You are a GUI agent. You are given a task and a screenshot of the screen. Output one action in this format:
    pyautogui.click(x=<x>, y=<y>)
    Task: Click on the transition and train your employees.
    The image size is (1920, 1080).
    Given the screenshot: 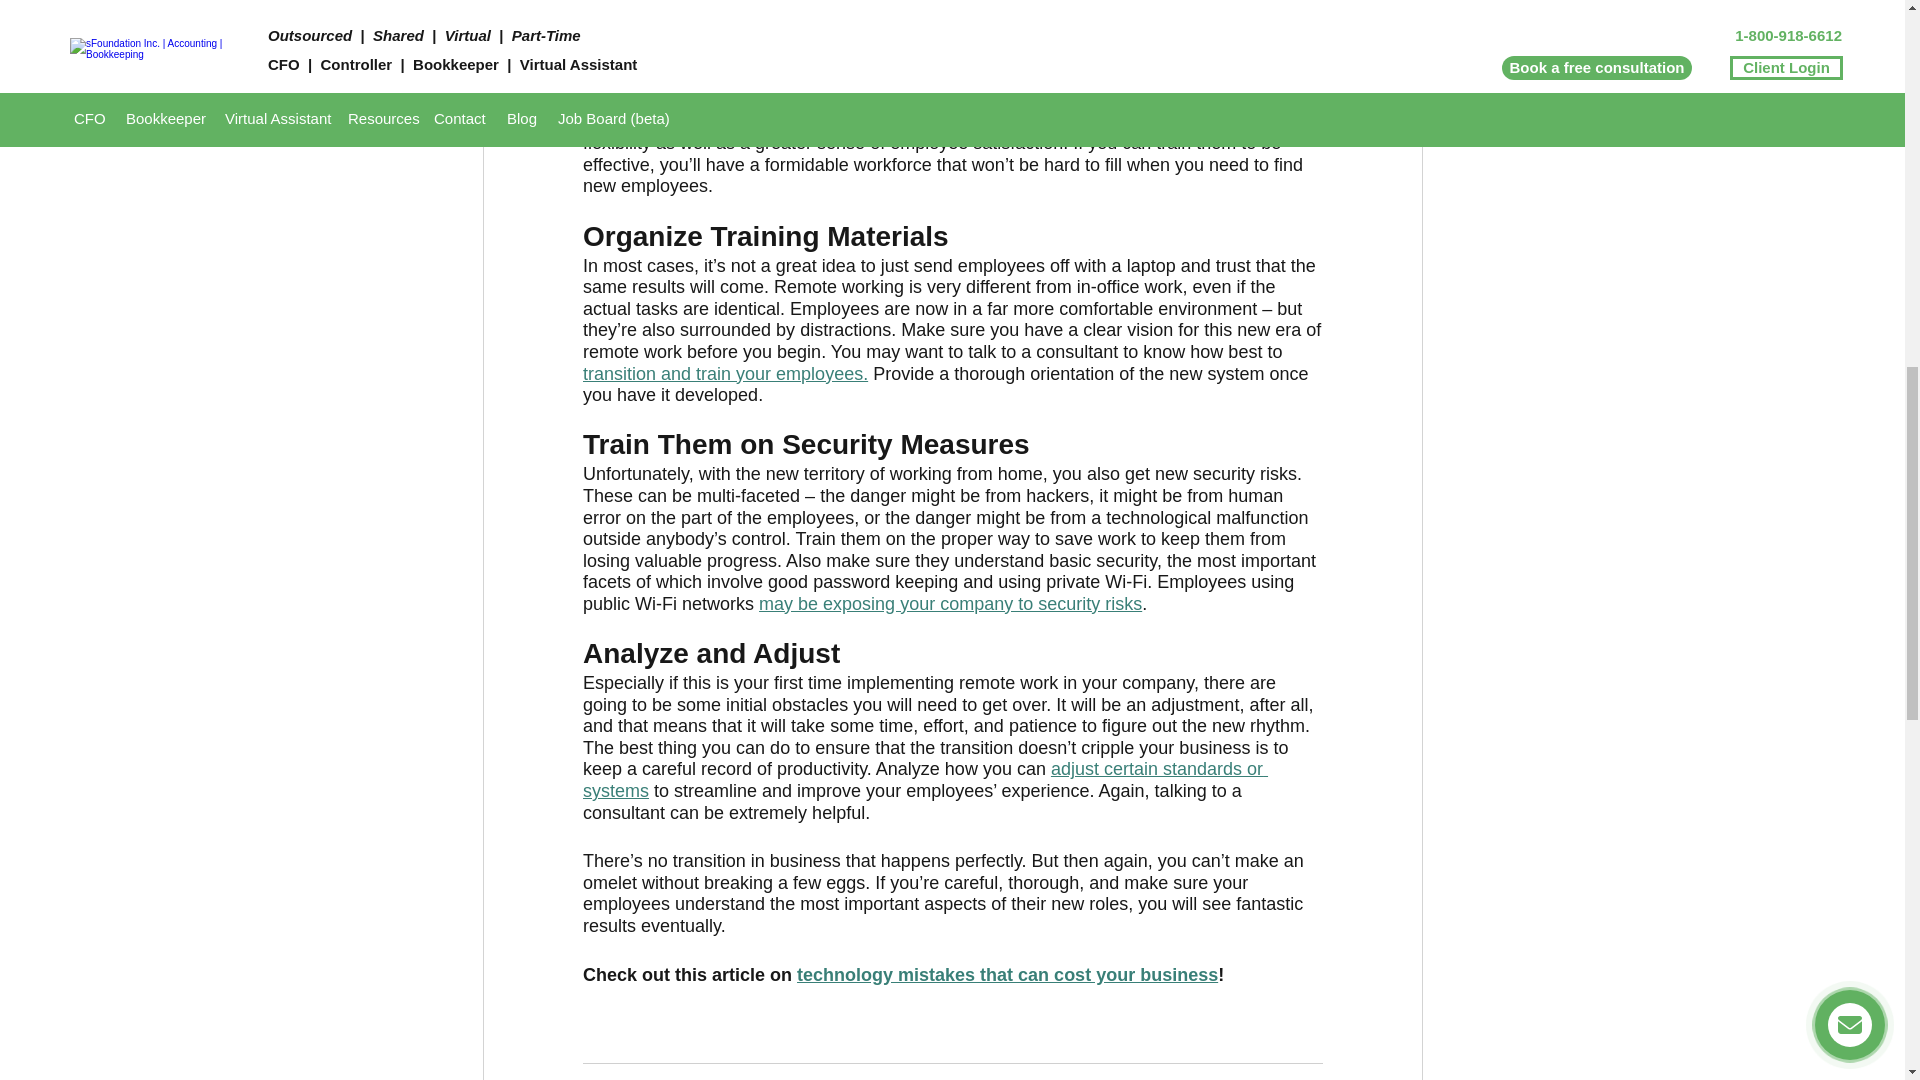 What is the action you would take?
    pyautogui.click(x=724, y=374)
    